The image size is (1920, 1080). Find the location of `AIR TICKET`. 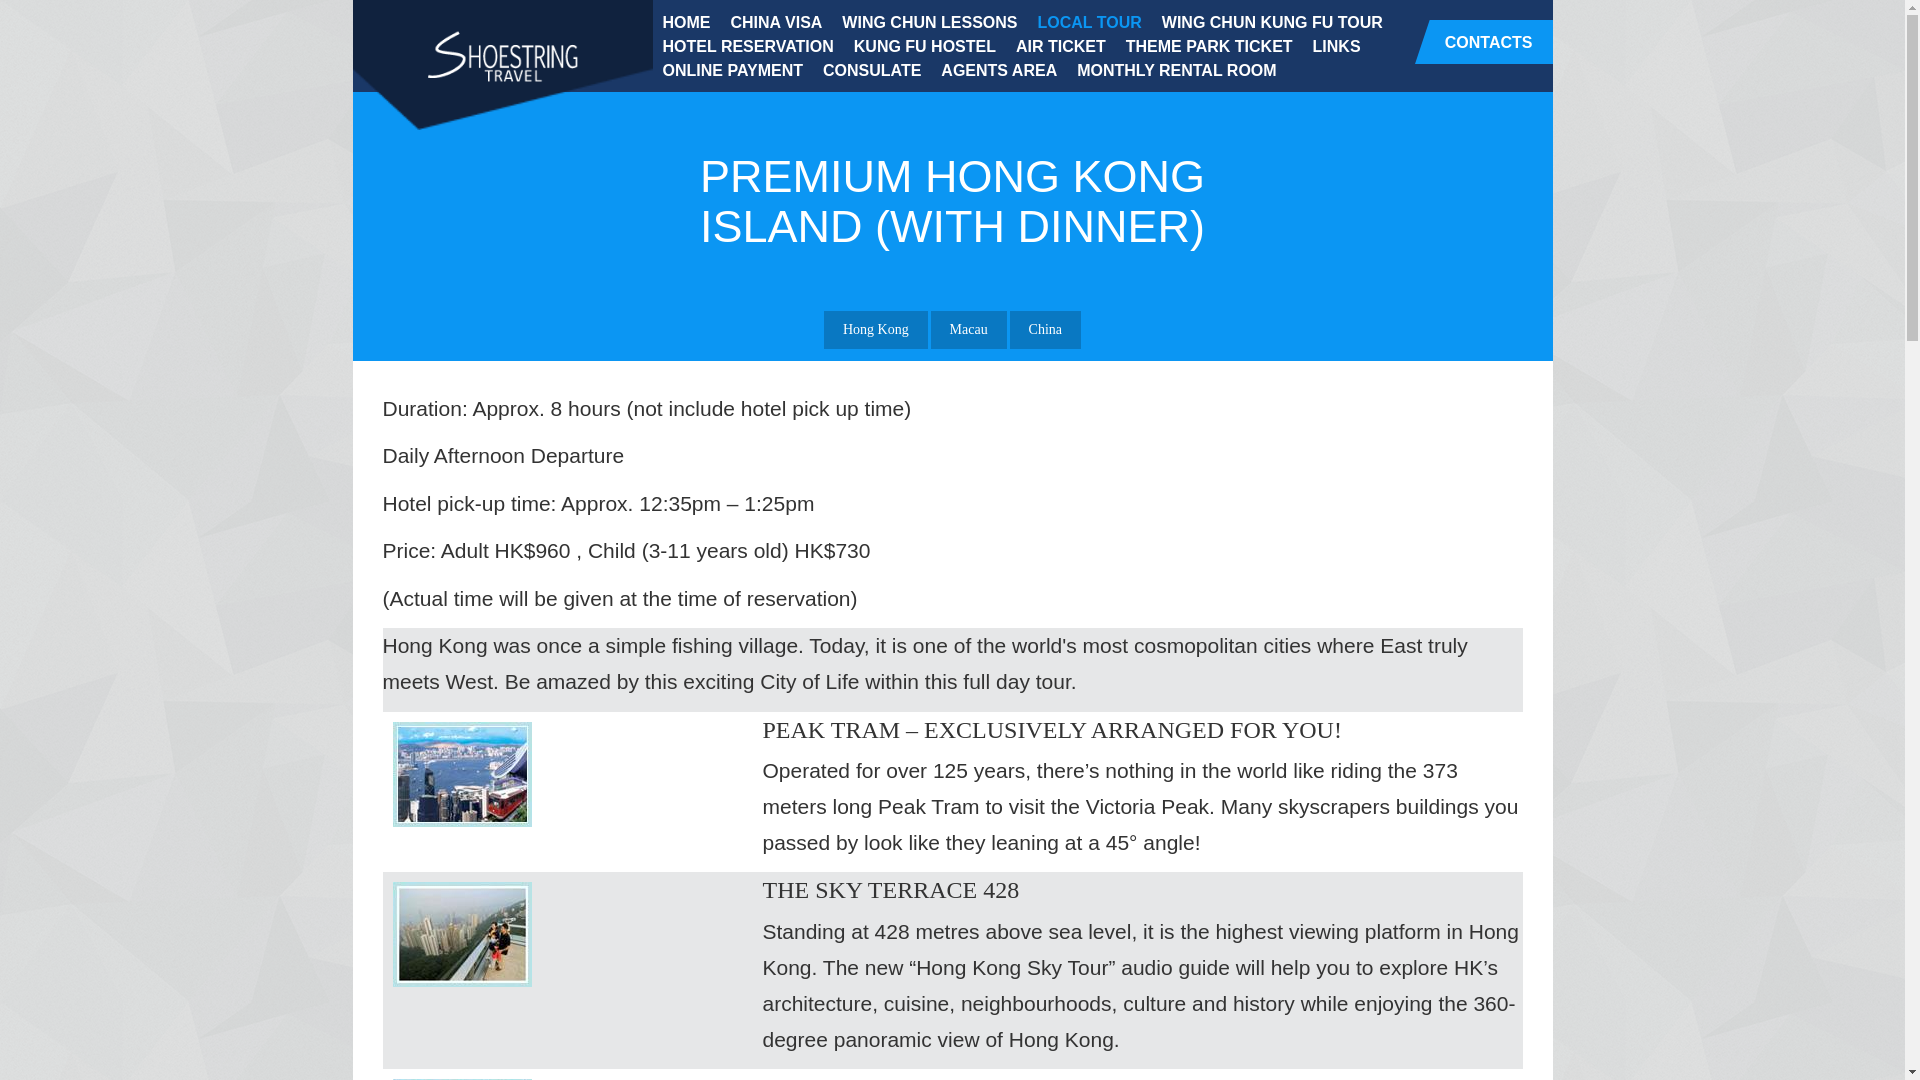

AIR TICKET is located at coordinates (1060, 46).